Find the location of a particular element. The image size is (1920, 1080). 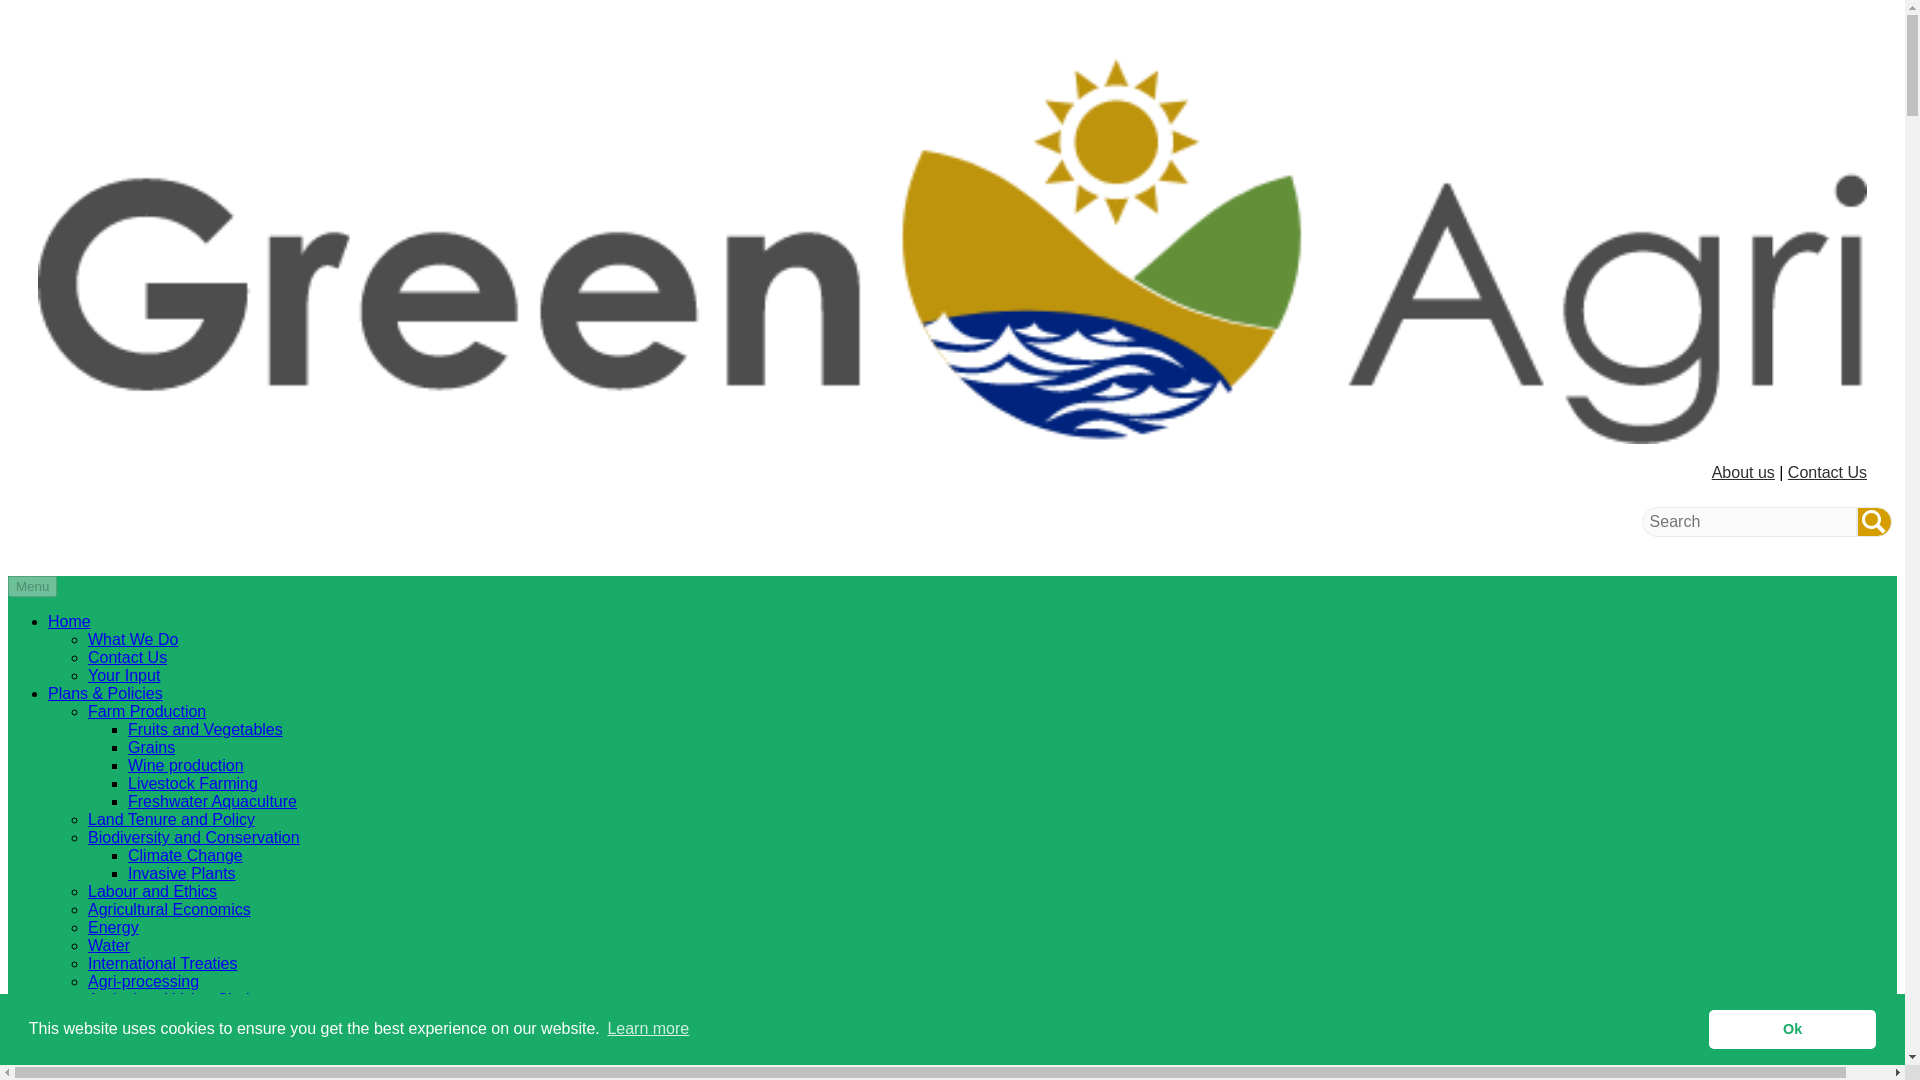

Livestock Farming is located at coordinates (192, 783).